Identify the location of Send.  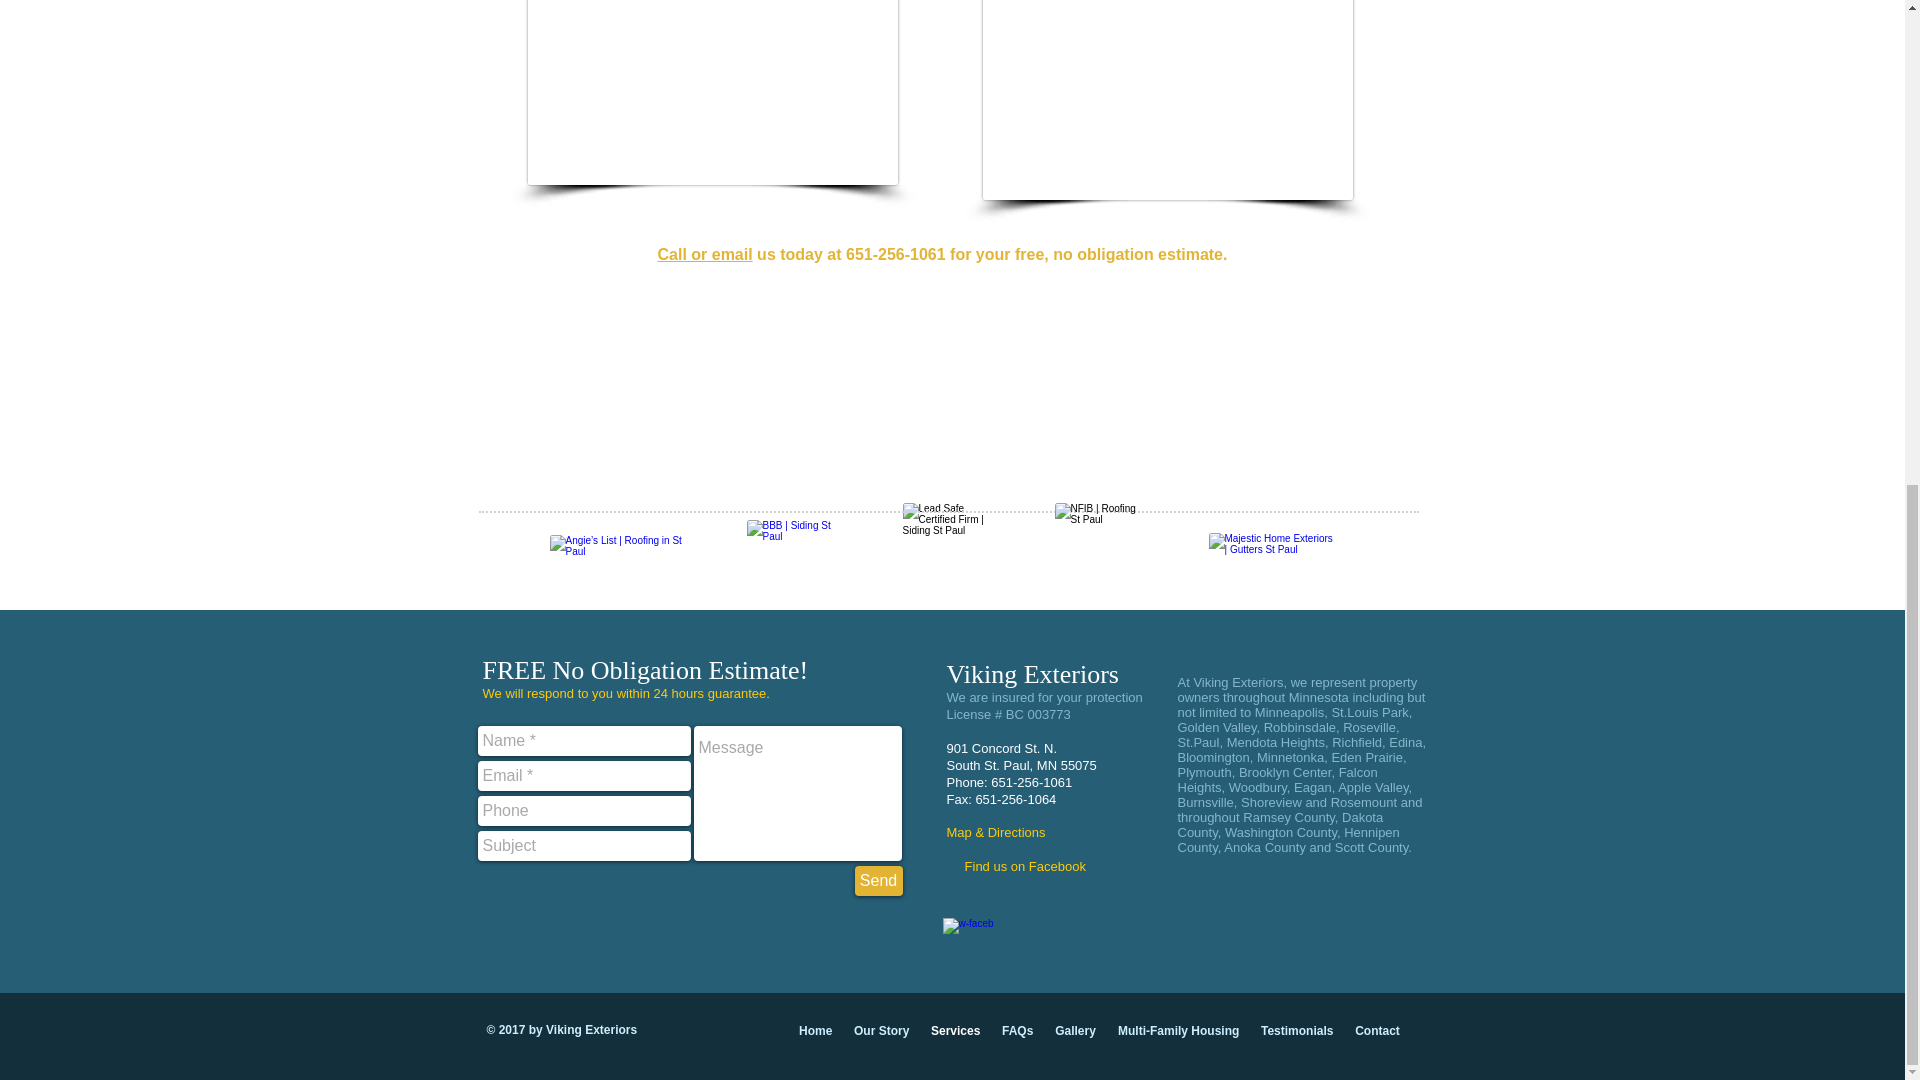
(878, 881).